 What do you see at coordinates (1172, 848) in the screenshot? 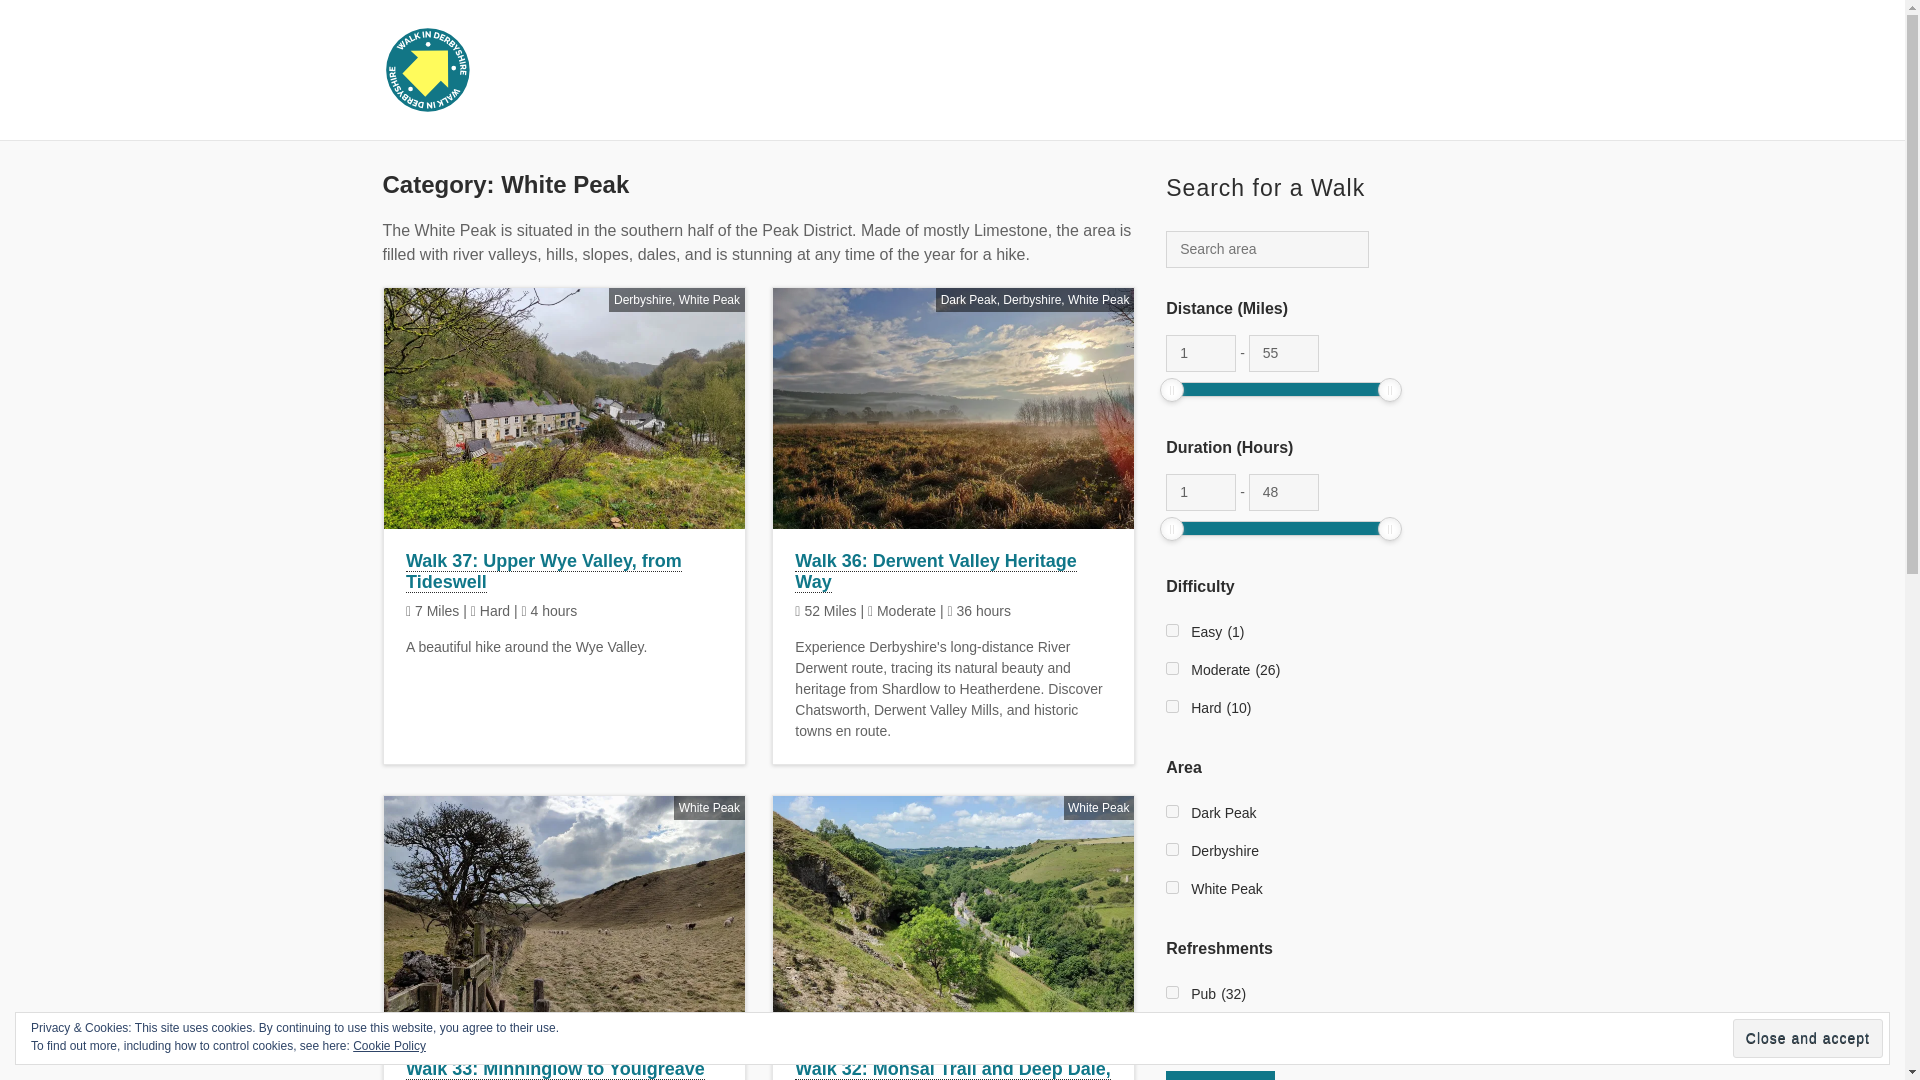
I see `derbyshire` at bounding box center [1172, 848].